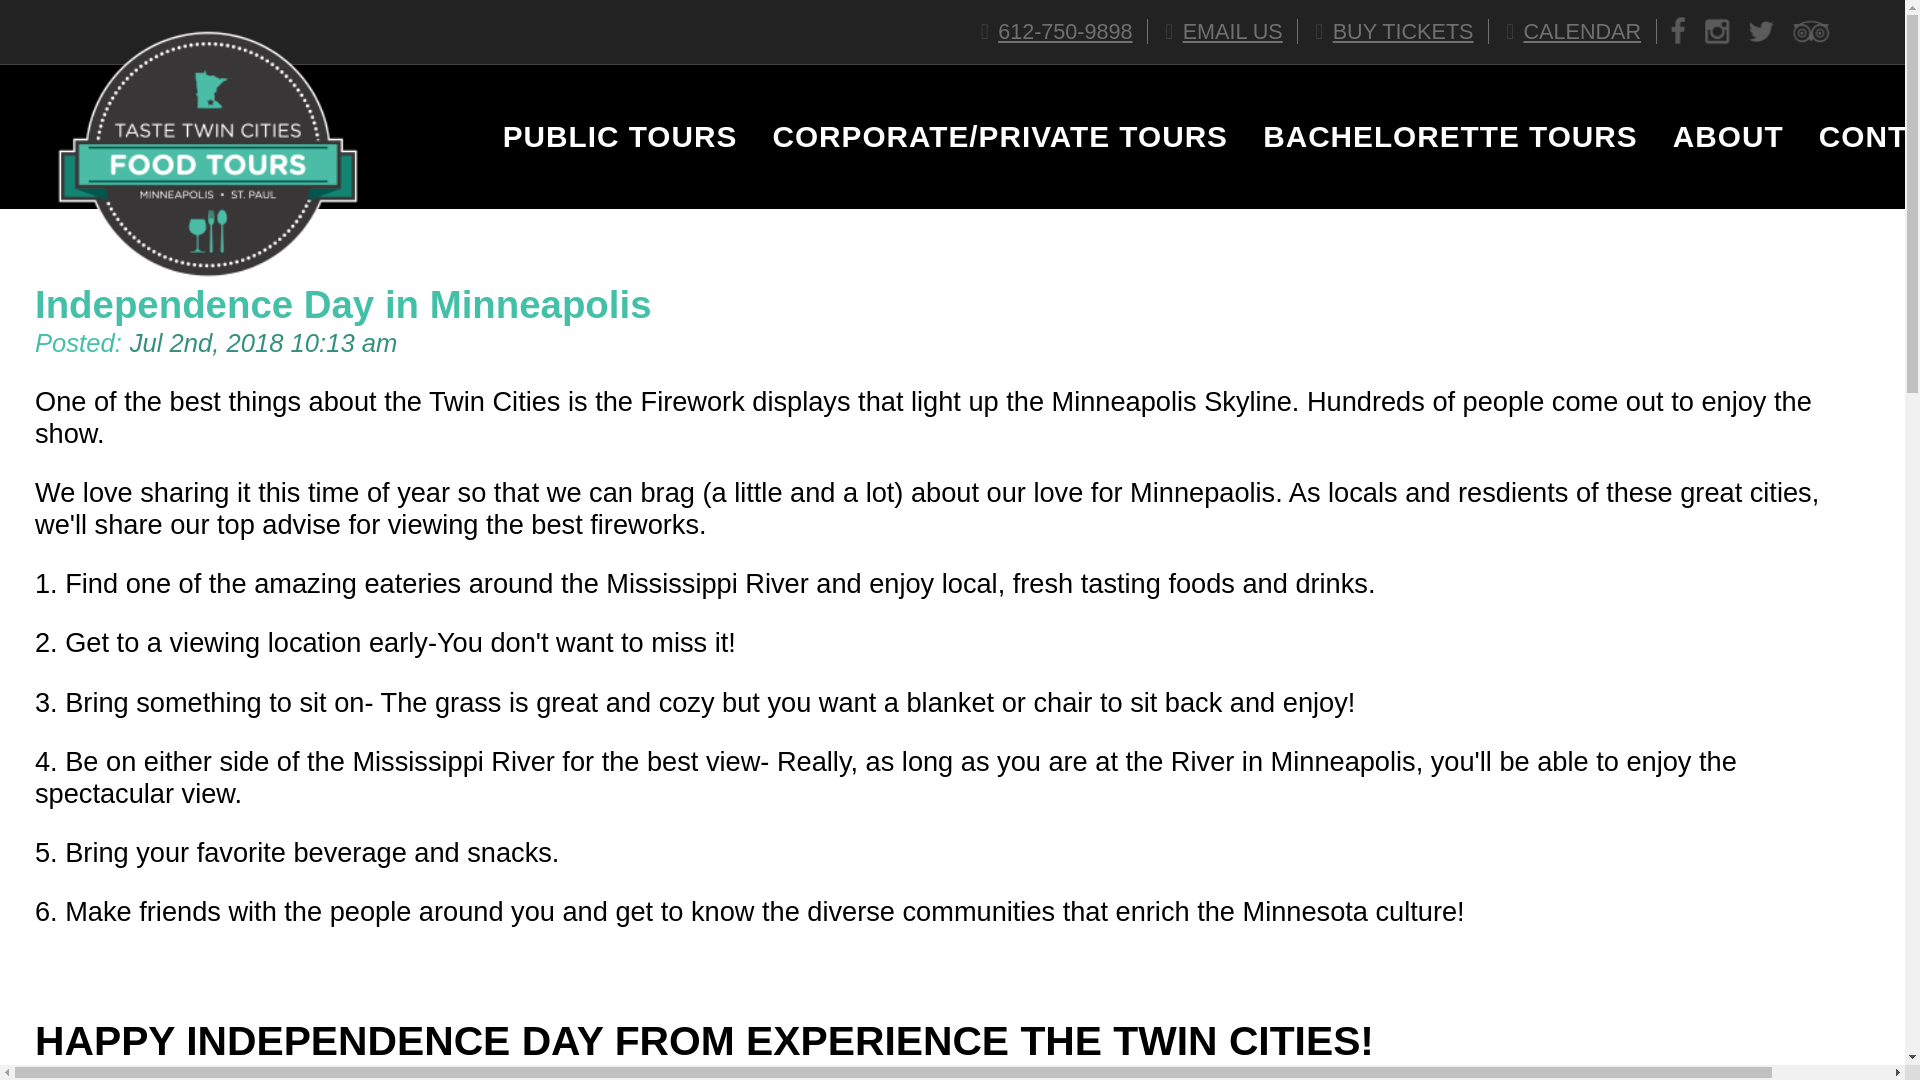 This screenshot has width=1920, height=1080. What do you see at coordinates (1432, 136) in the screenshot?
I see `BACHELORETTE TOURS` at bounding box center [1432, 136].